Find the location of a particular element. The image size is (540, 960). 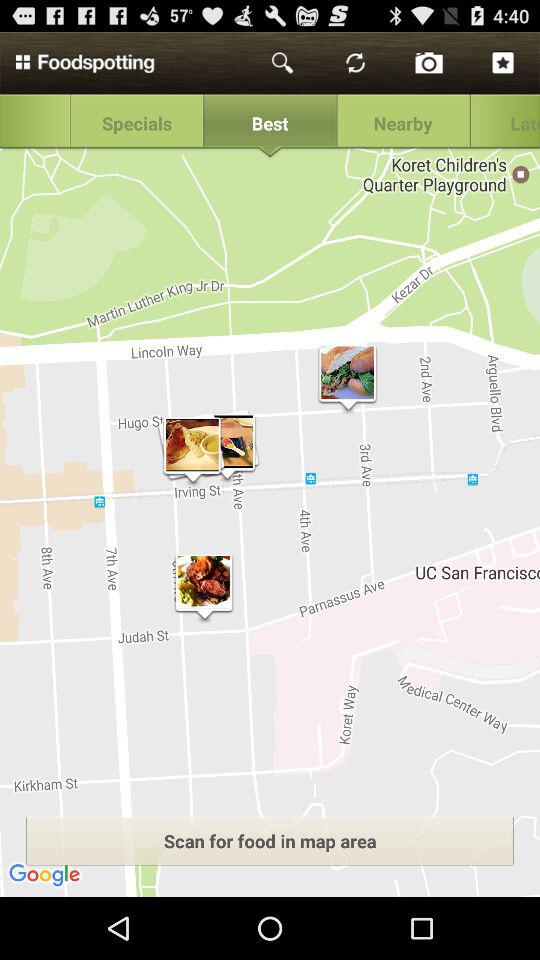

click on search icon next to foodspotting is located at coordinates (283, 63).